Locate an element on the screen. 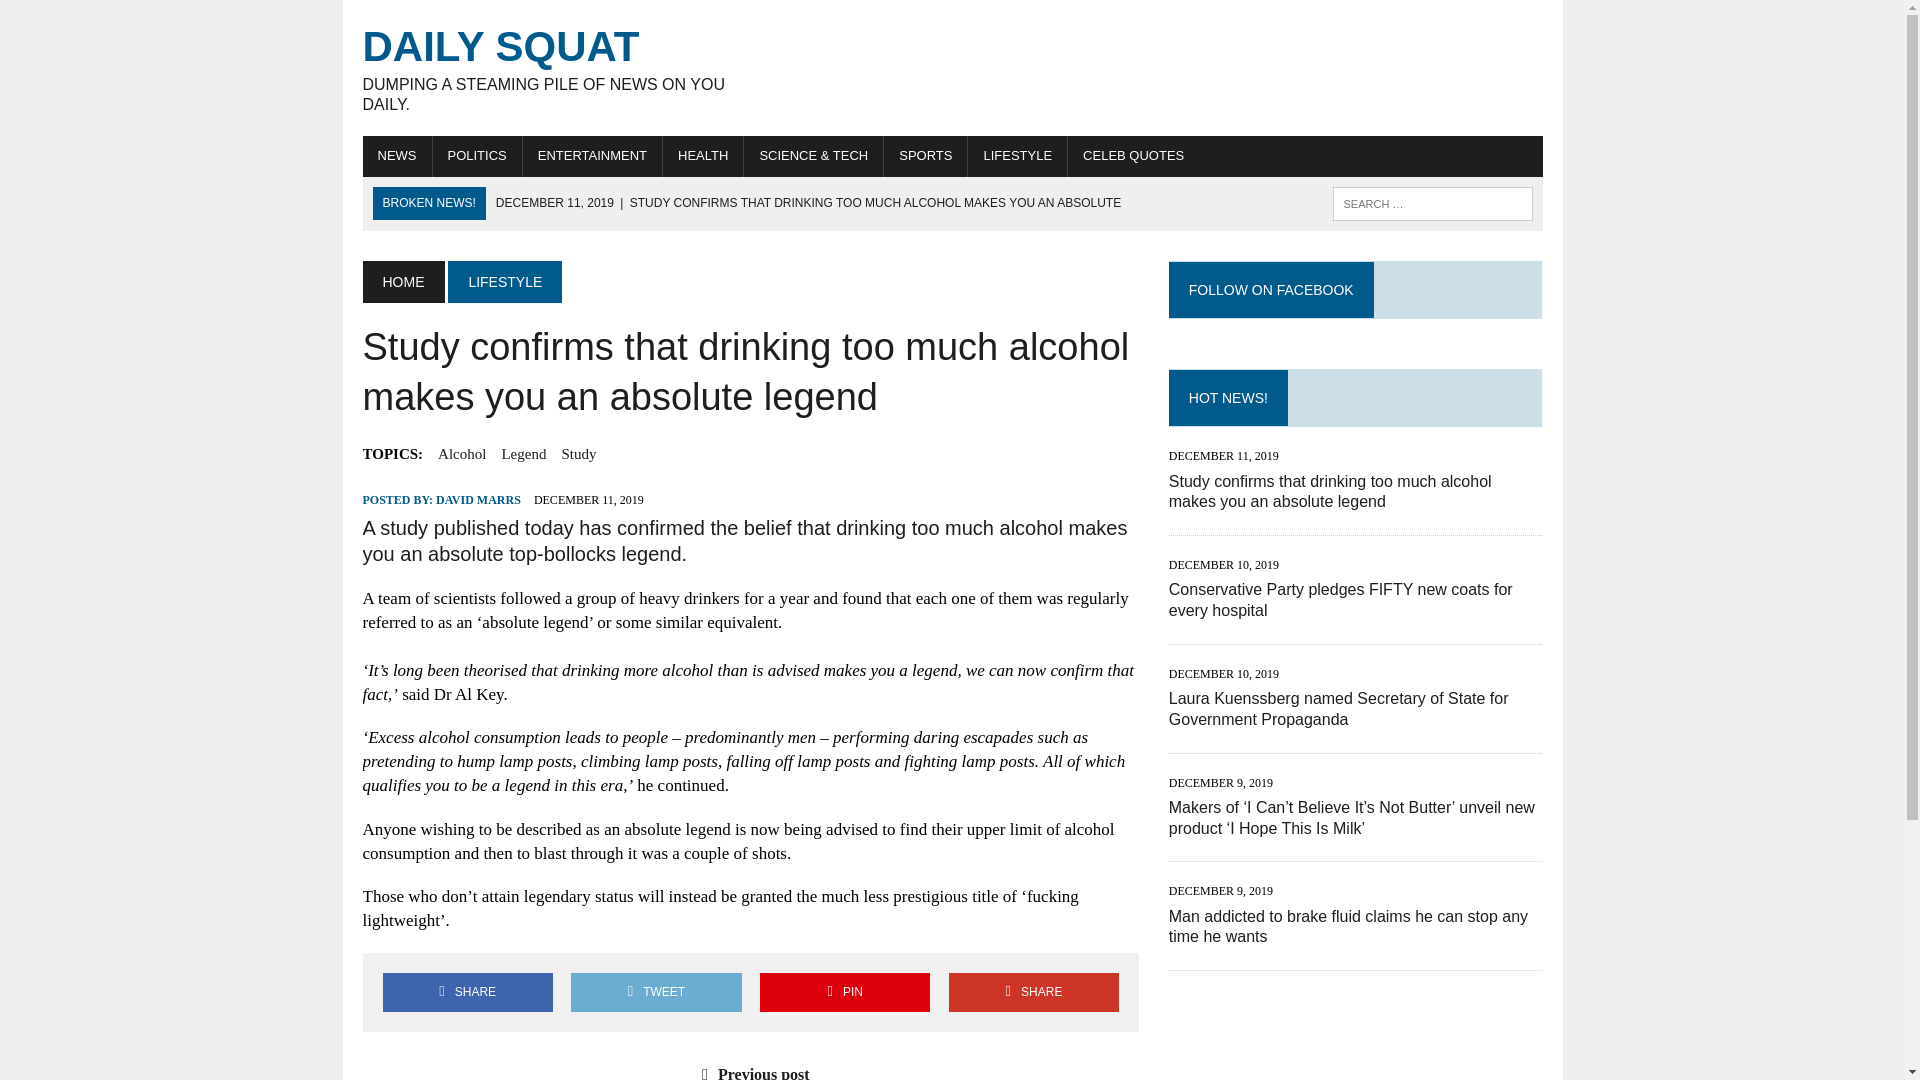  SPORTS is located at coordinates (925, 156).